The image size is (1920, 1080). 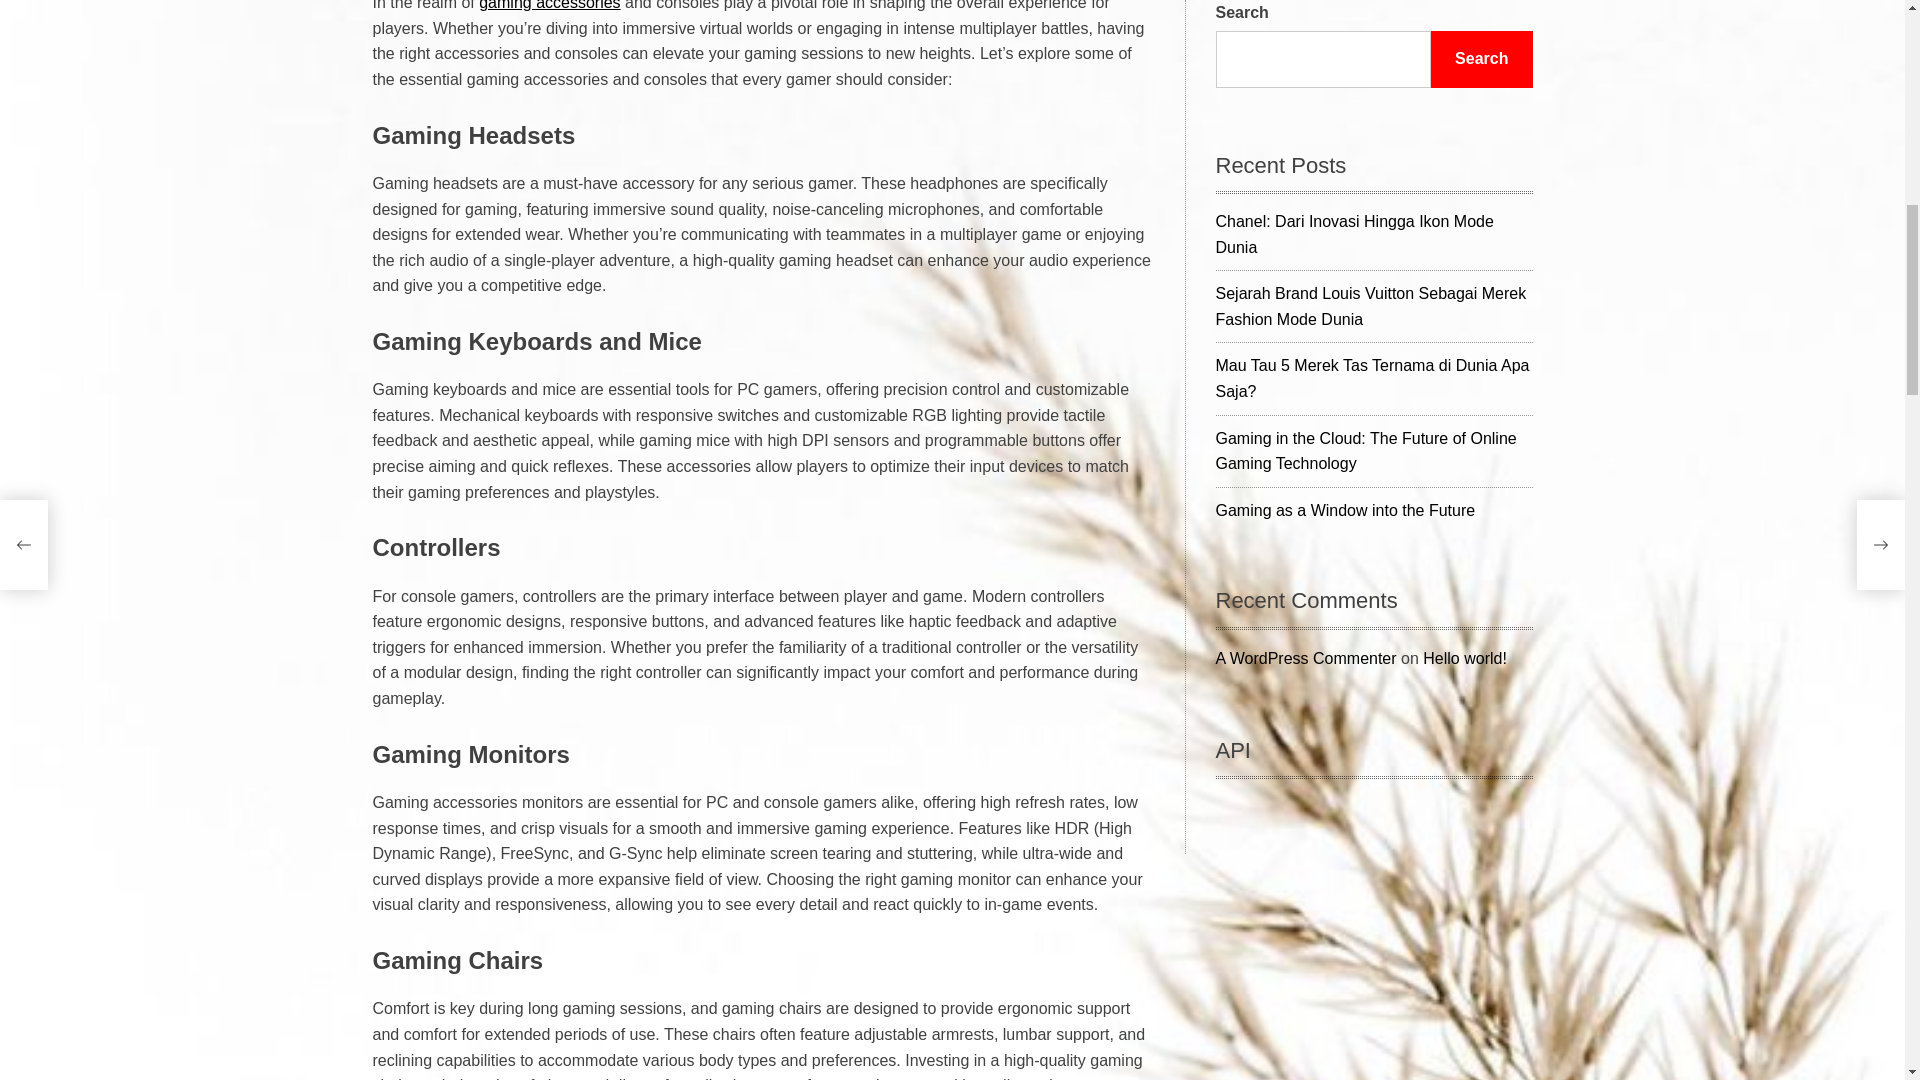 I want to click on gaming accessories, so click(x=549, y=5).